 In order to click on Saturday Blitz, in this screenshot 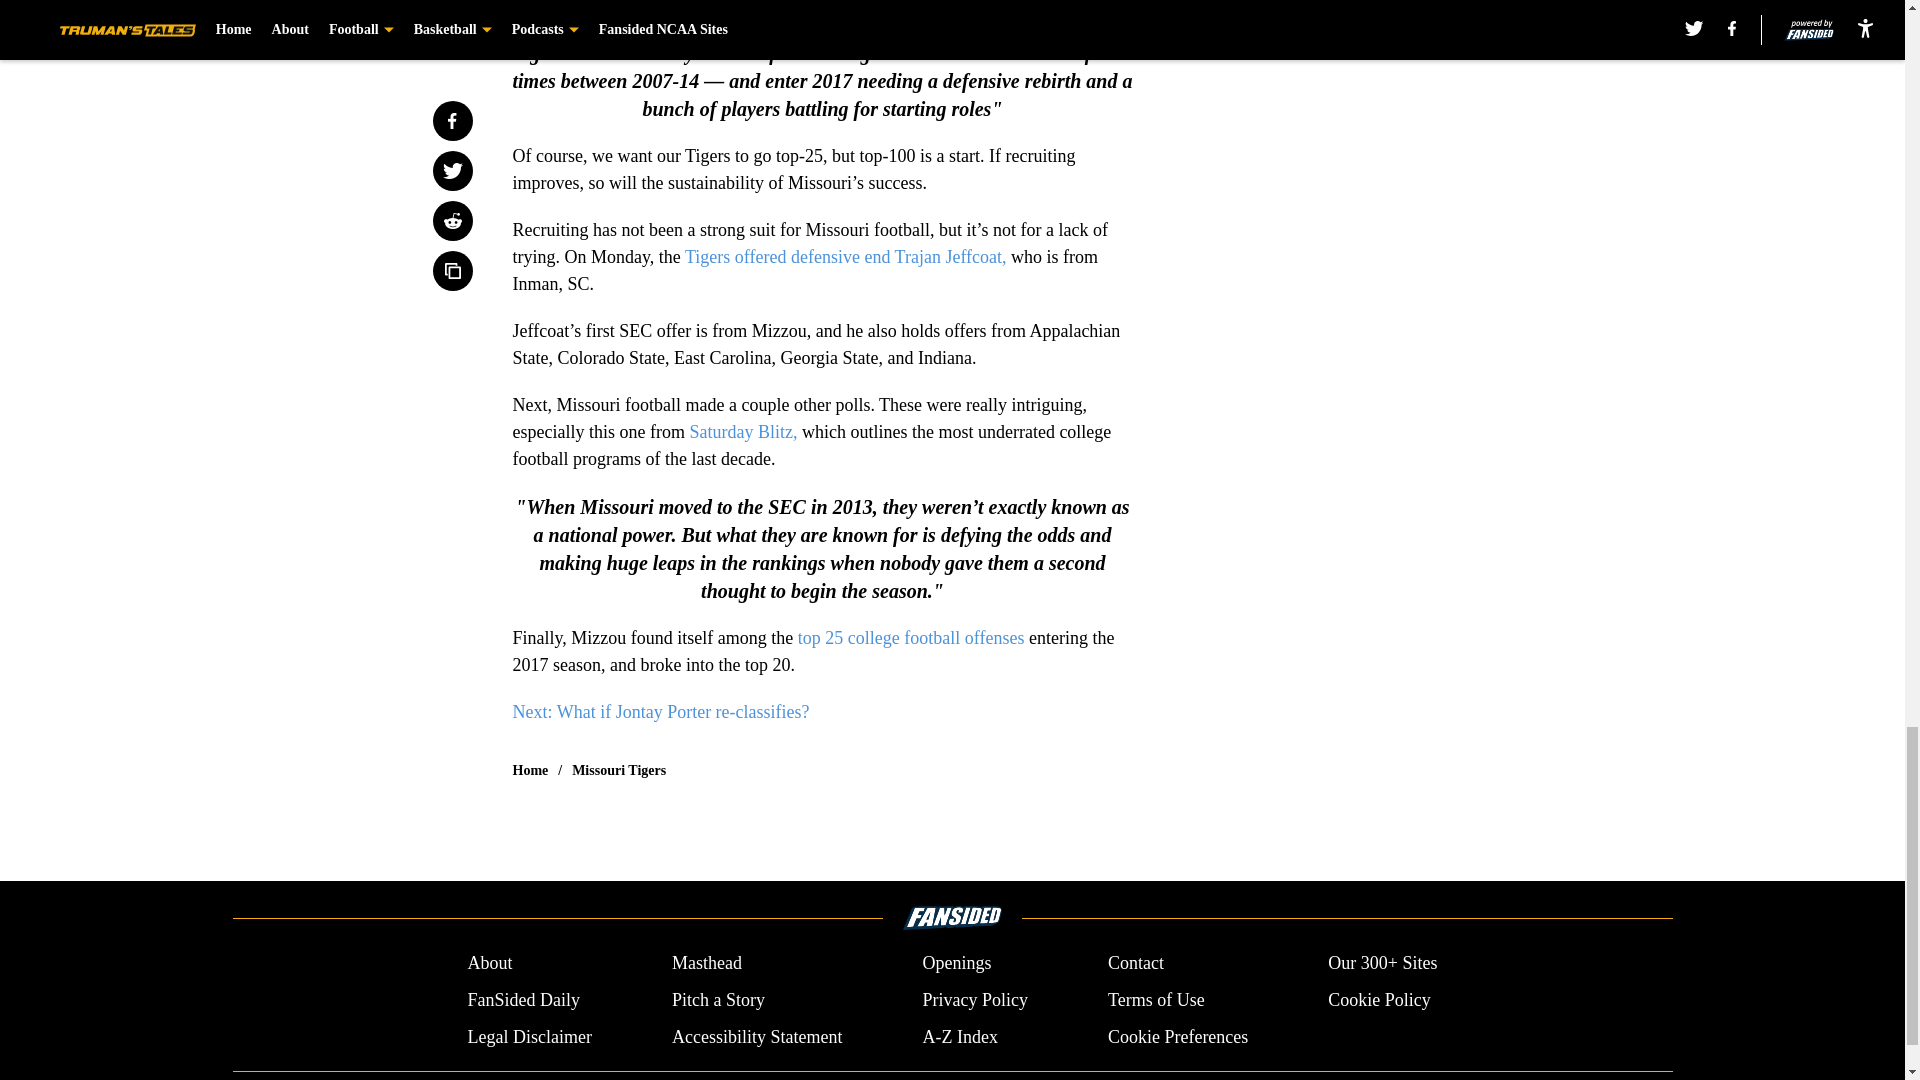, I will do `click(742, 432)`.